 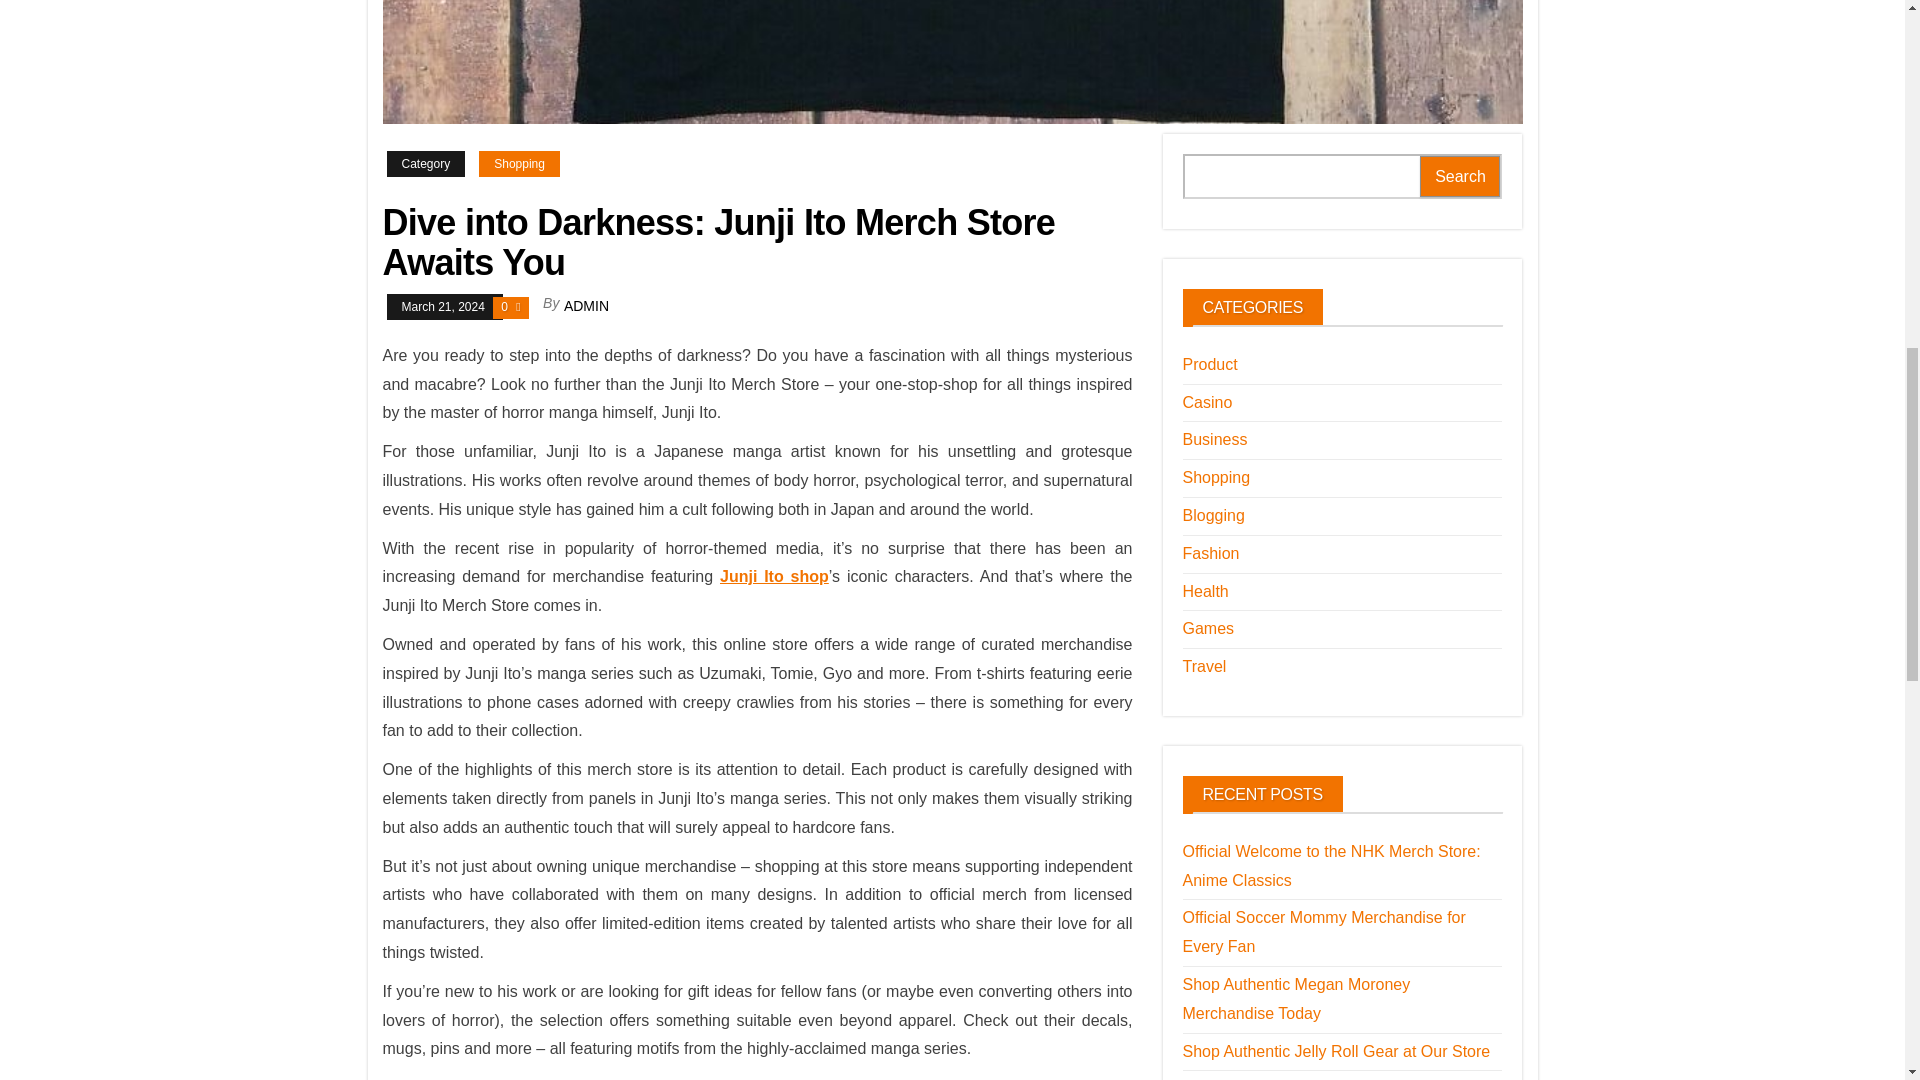 I want to click on Search, so click(x=1460, y=176).